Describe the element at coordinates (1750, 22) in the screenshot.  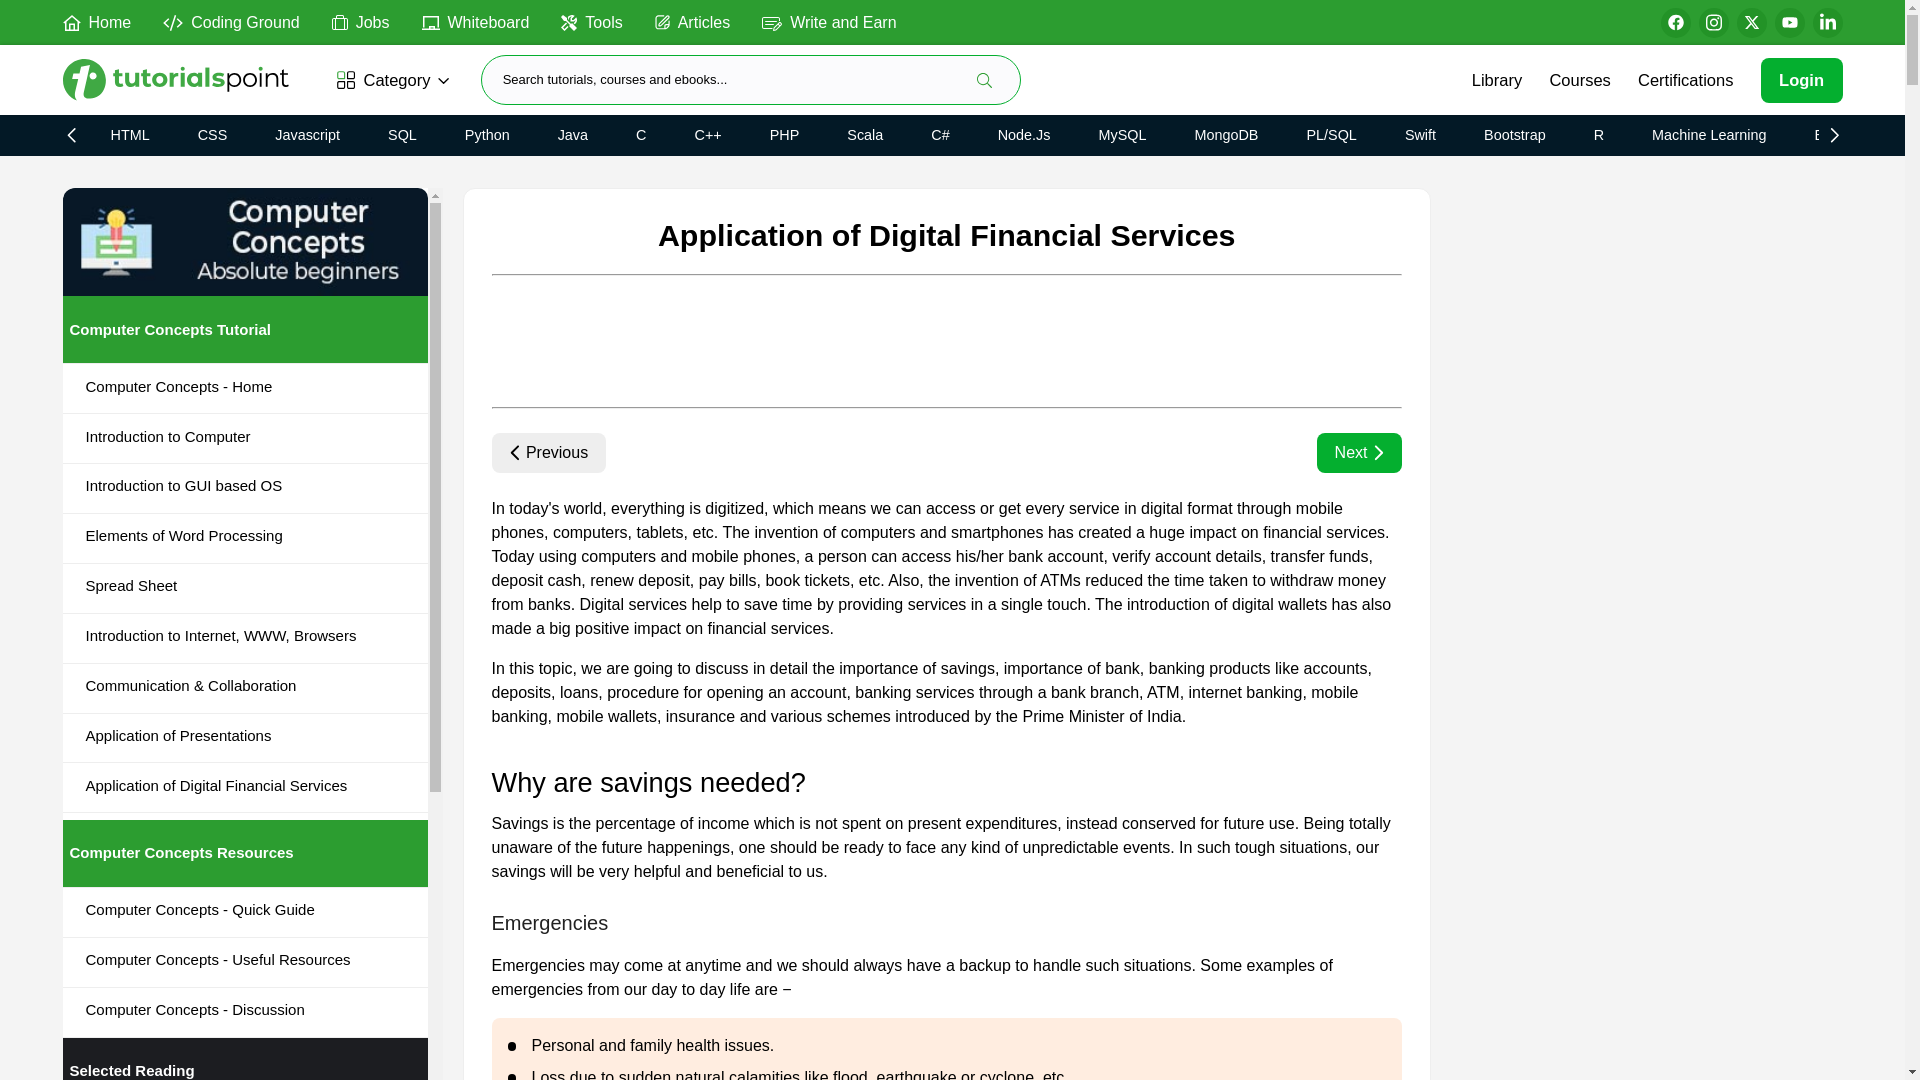
I see `Follow on Twitter` at that location.